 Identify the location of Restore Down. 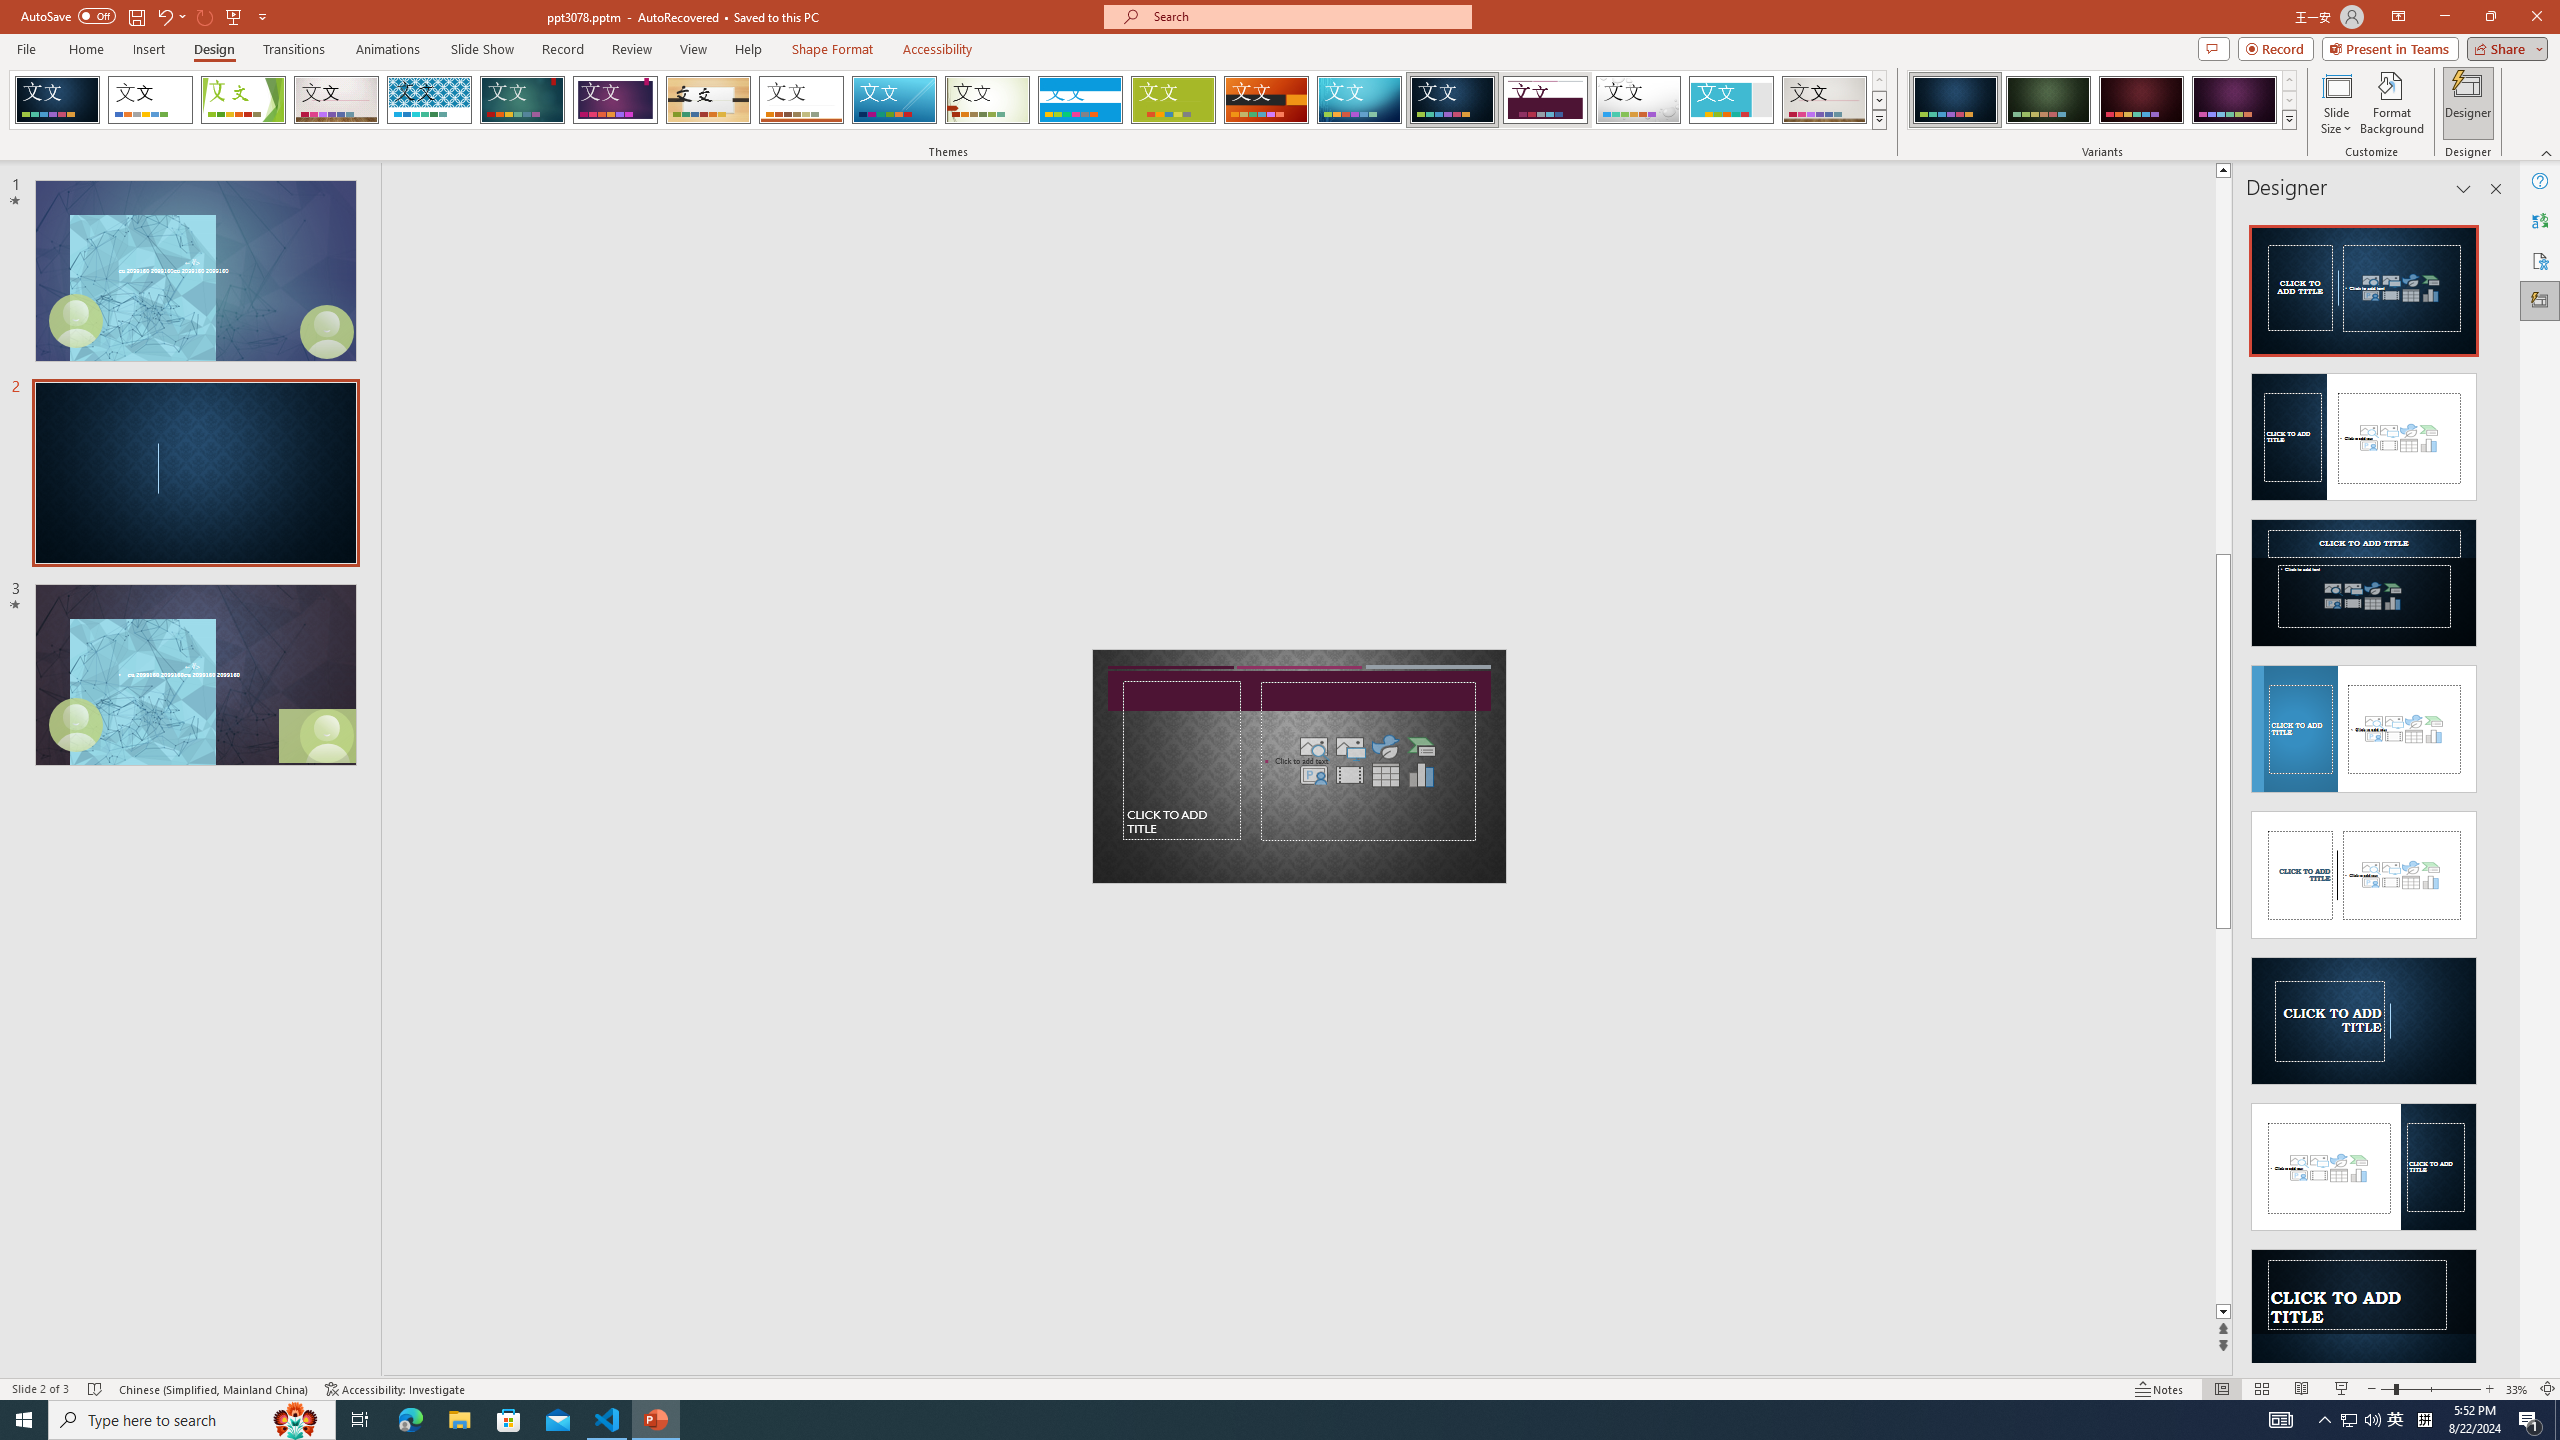
(2490, 17).